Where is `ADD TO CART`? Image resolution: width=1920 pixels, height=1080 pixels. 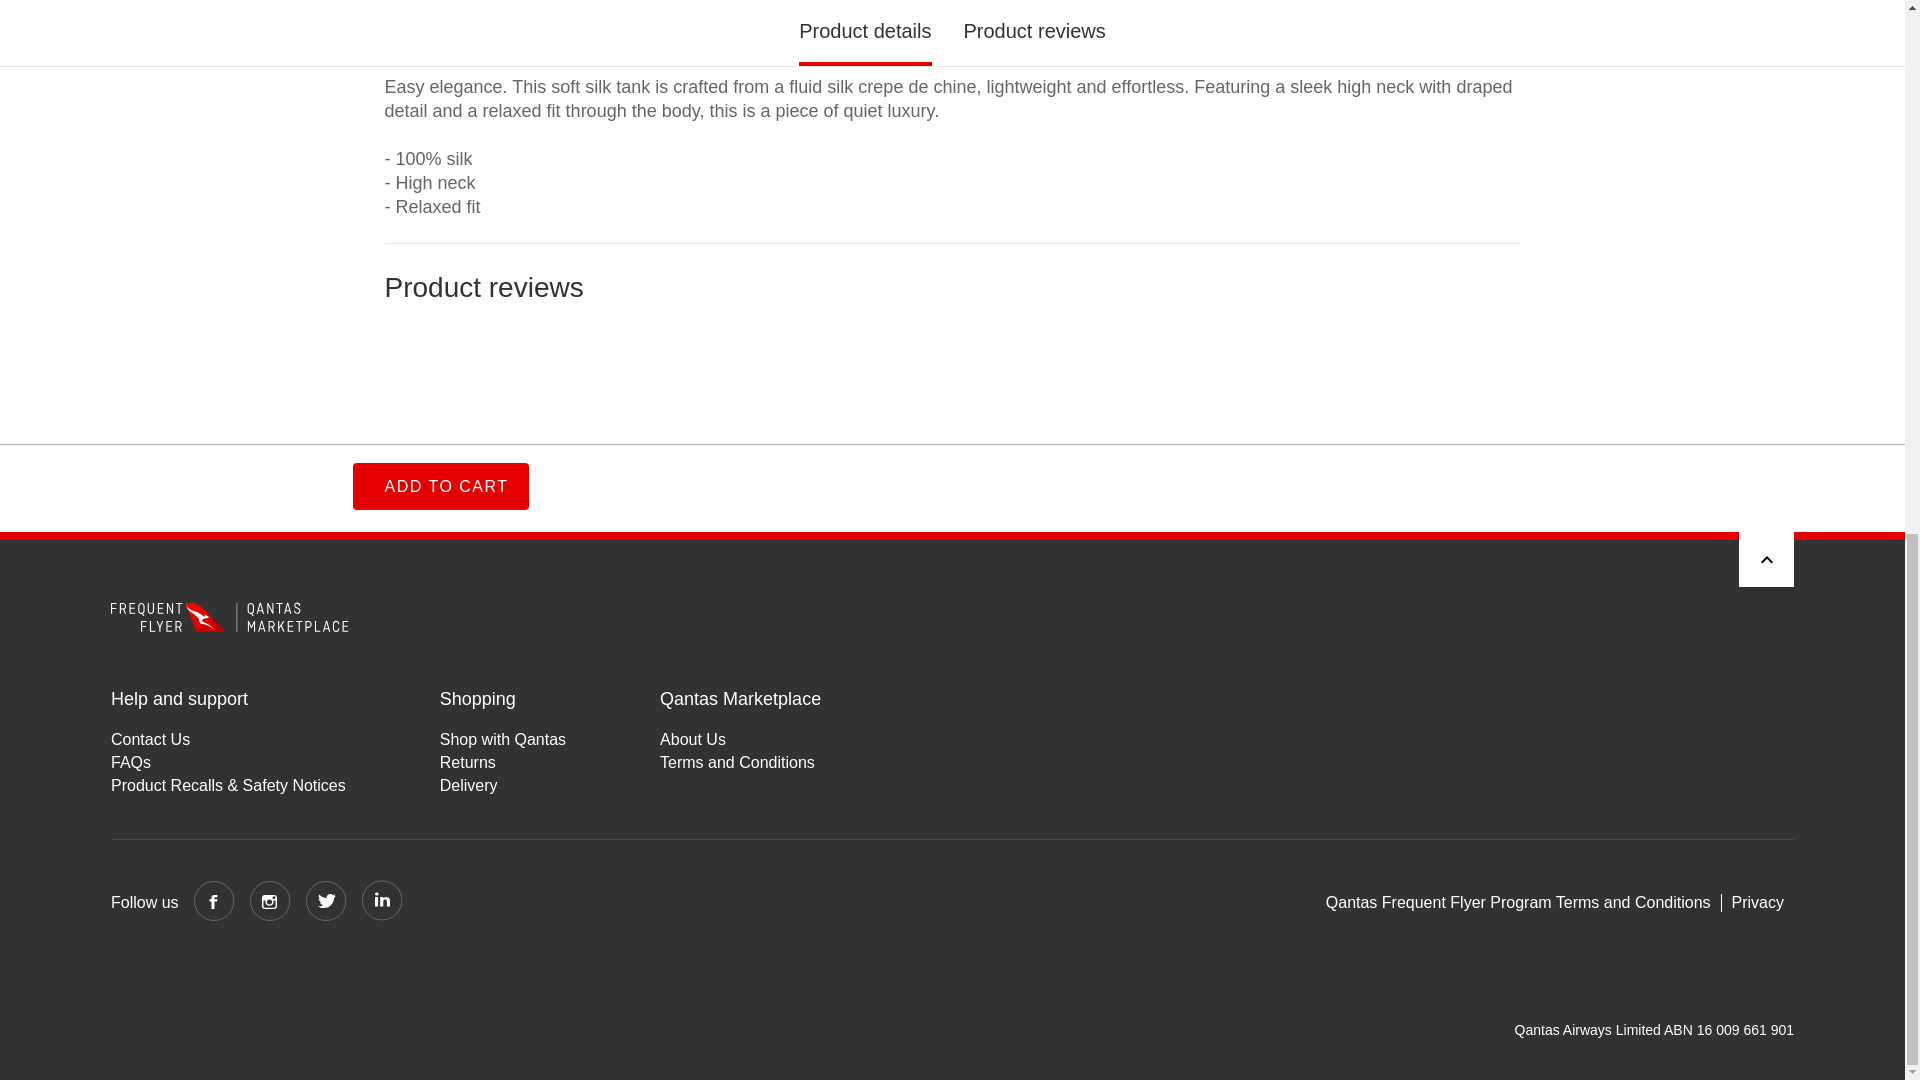
ADD TO CART is located at coordinates (440, 1).